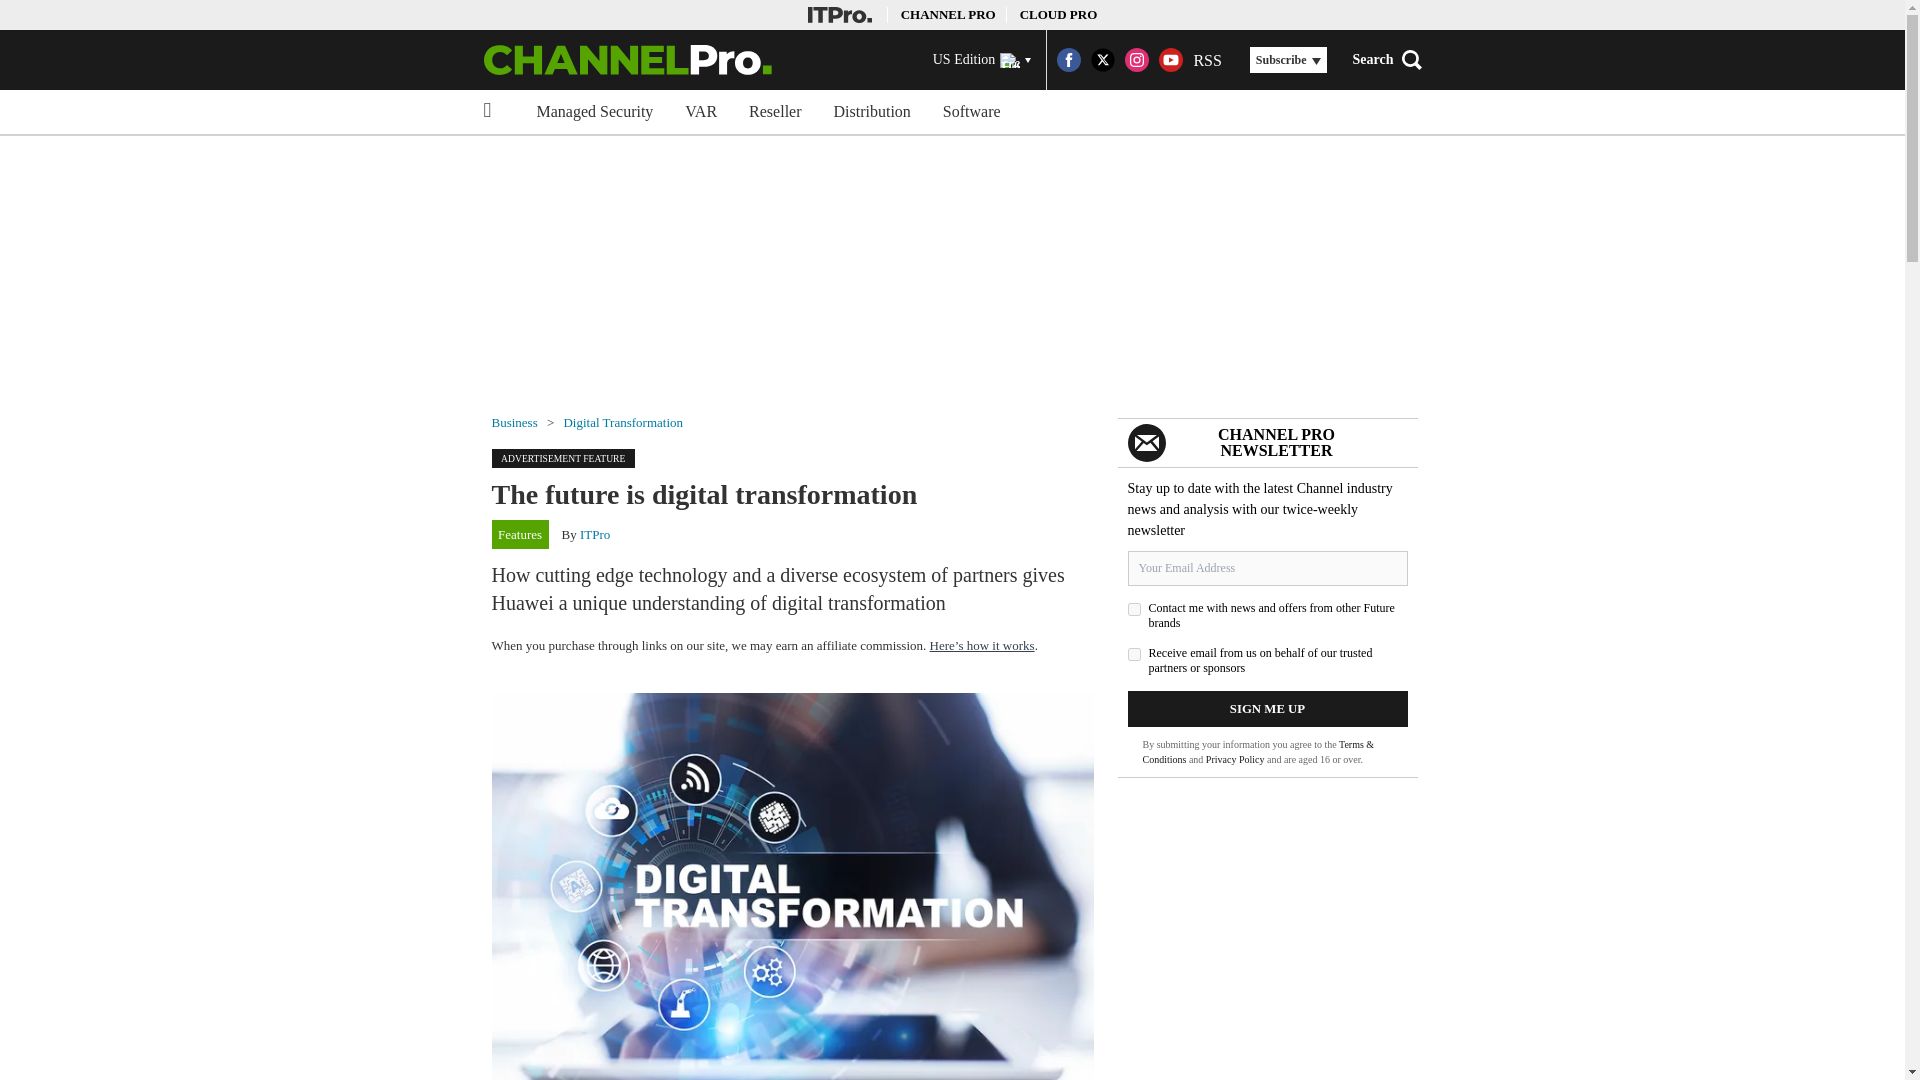  What do you see at coordinates (872, 111) in the screenshot?
I see `Distribution` at bounding box center [872, 111].